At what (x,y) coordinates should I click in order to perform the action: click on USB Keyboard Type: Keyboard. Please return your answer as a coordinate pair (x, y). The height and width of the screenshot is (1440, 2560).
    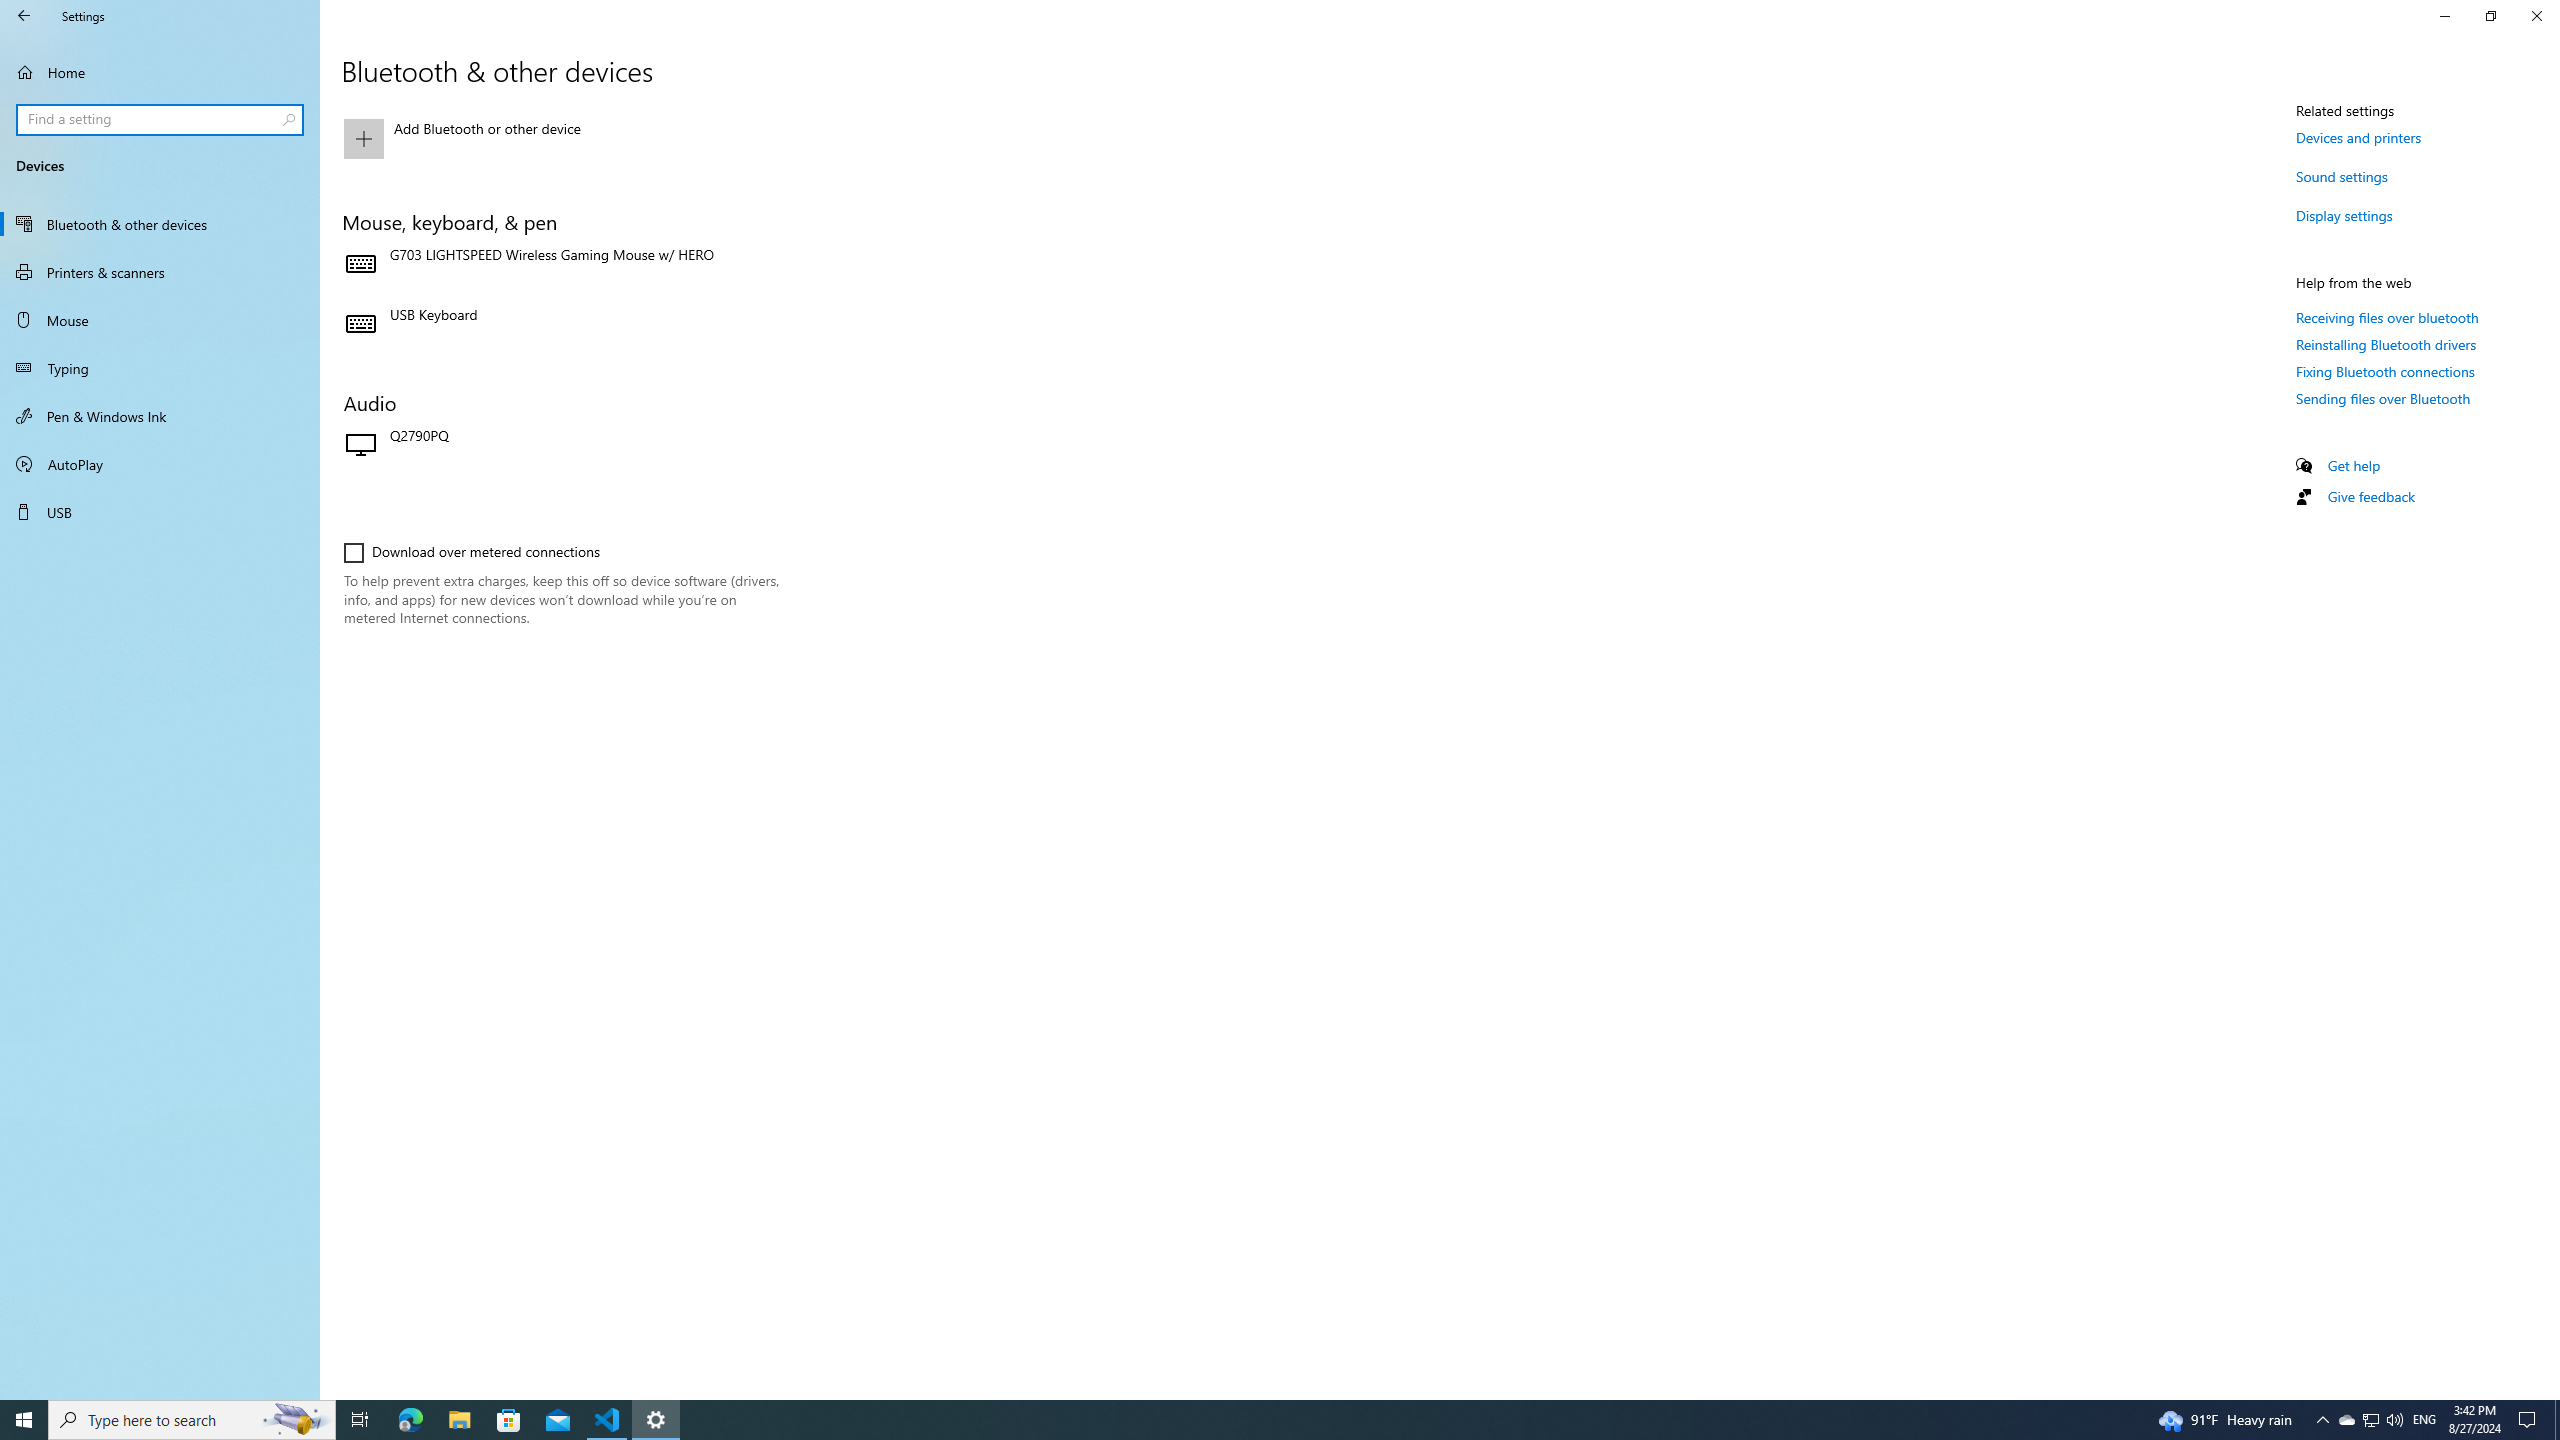
    Looking at the image, I should click on (562, 325).